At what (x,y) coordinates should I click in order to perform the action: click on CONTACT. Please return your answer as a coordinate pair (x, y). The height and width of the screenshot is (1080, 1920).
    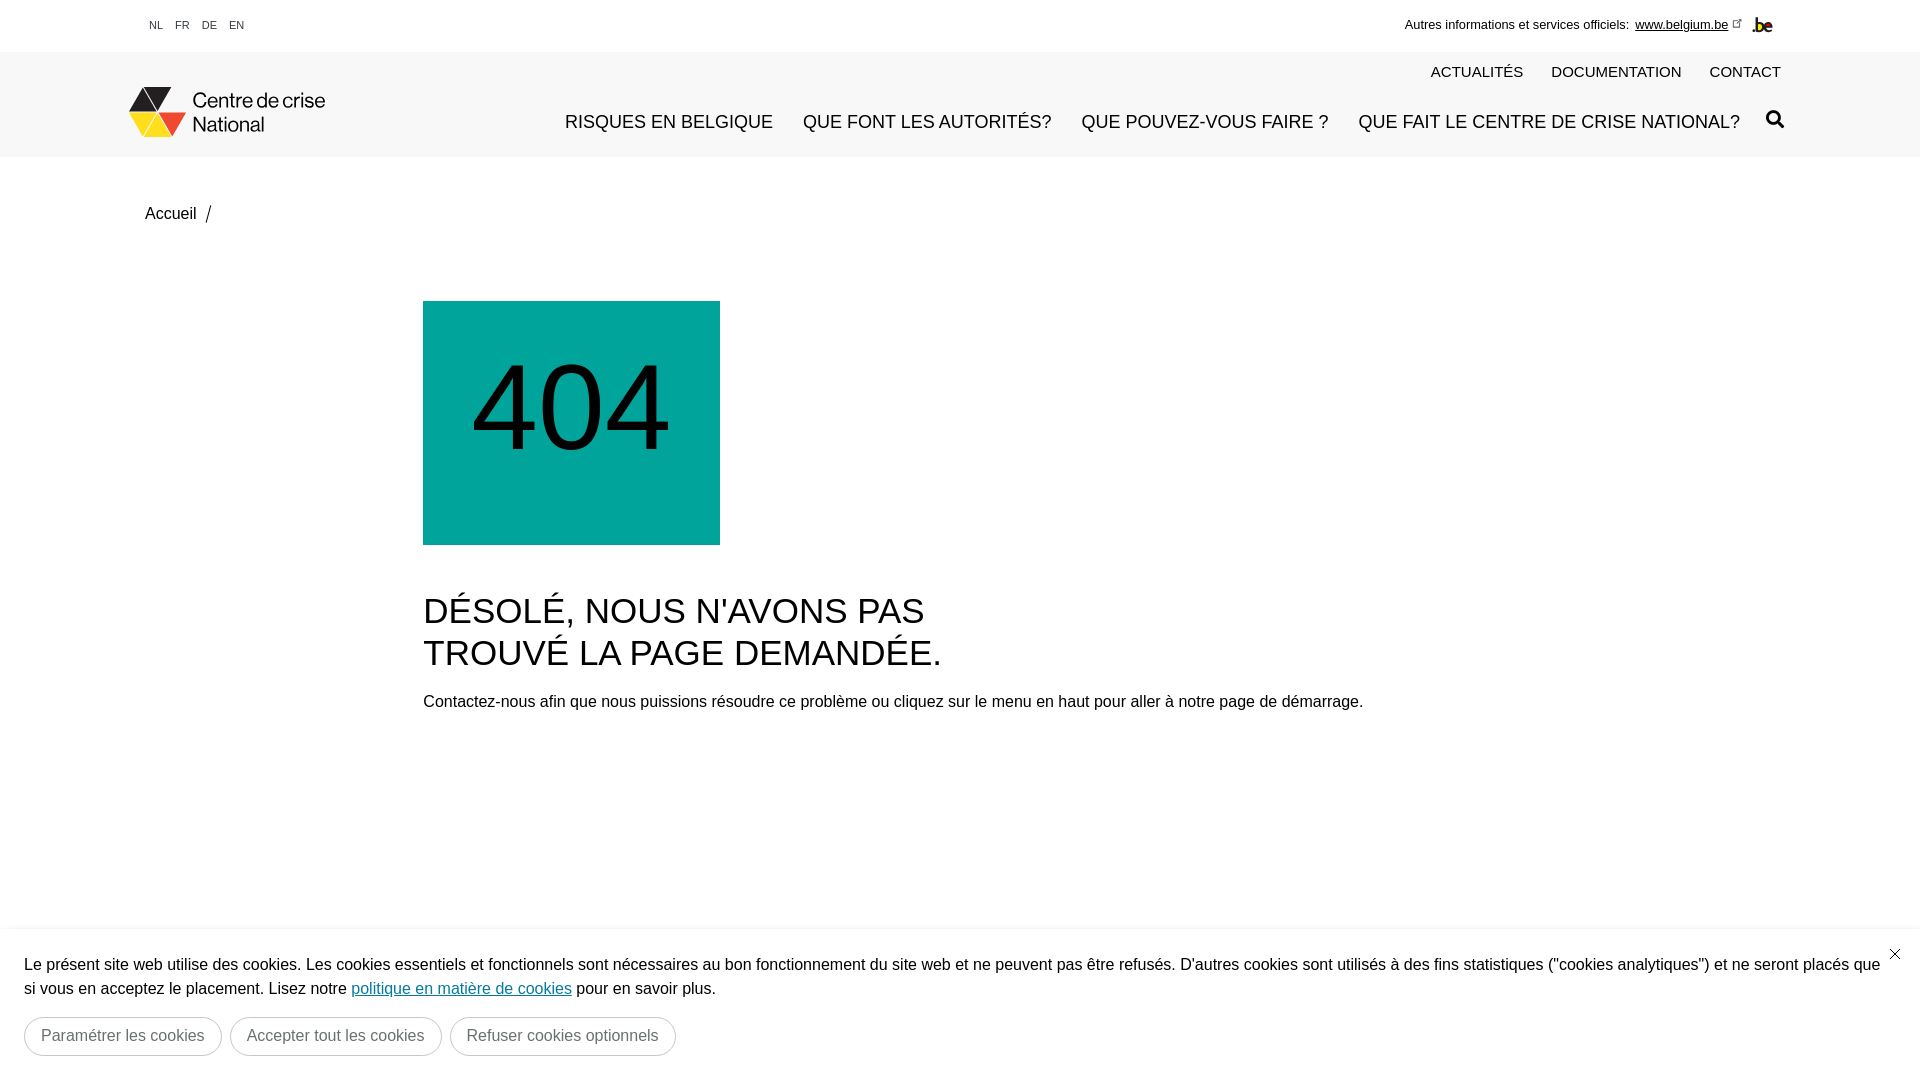
    Looking at the image, I should click on (1746, 73).